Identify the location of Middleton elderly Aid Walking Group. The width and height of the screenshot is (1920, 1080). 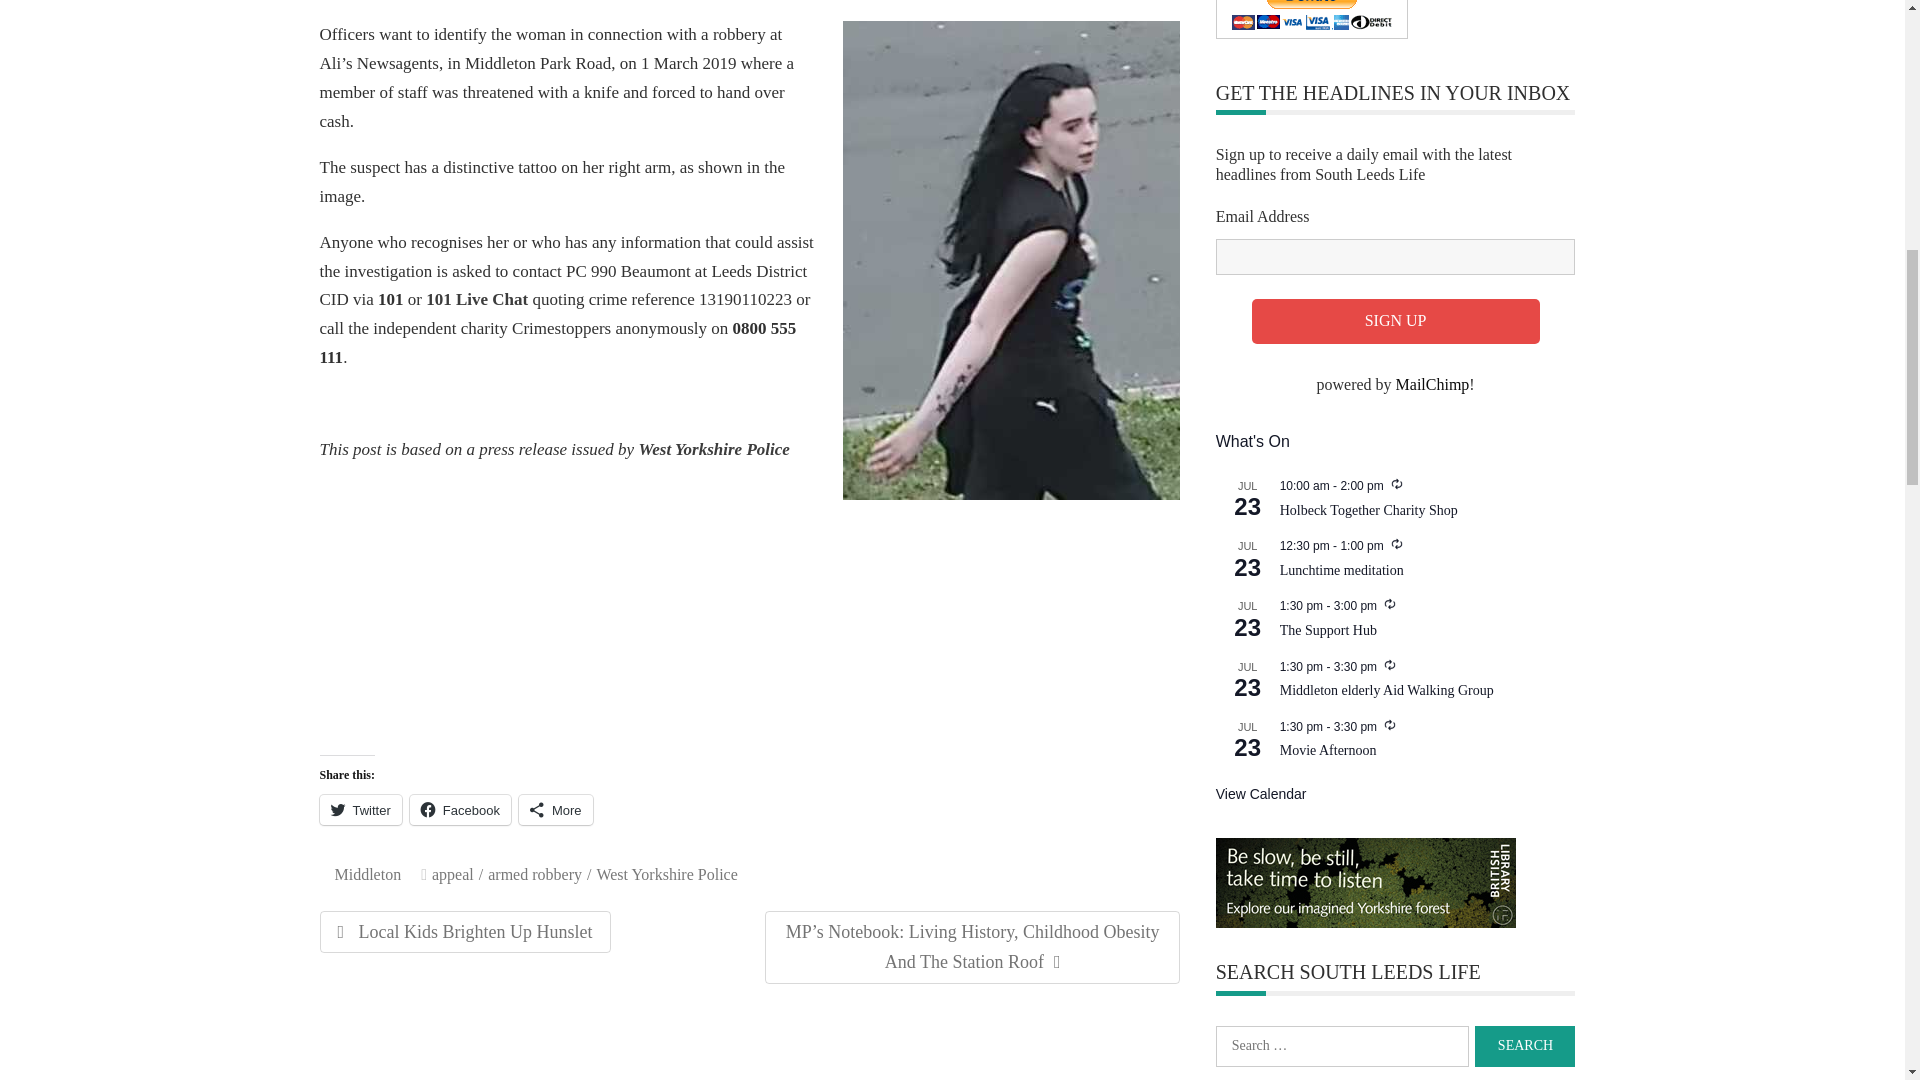
(1386, 690).